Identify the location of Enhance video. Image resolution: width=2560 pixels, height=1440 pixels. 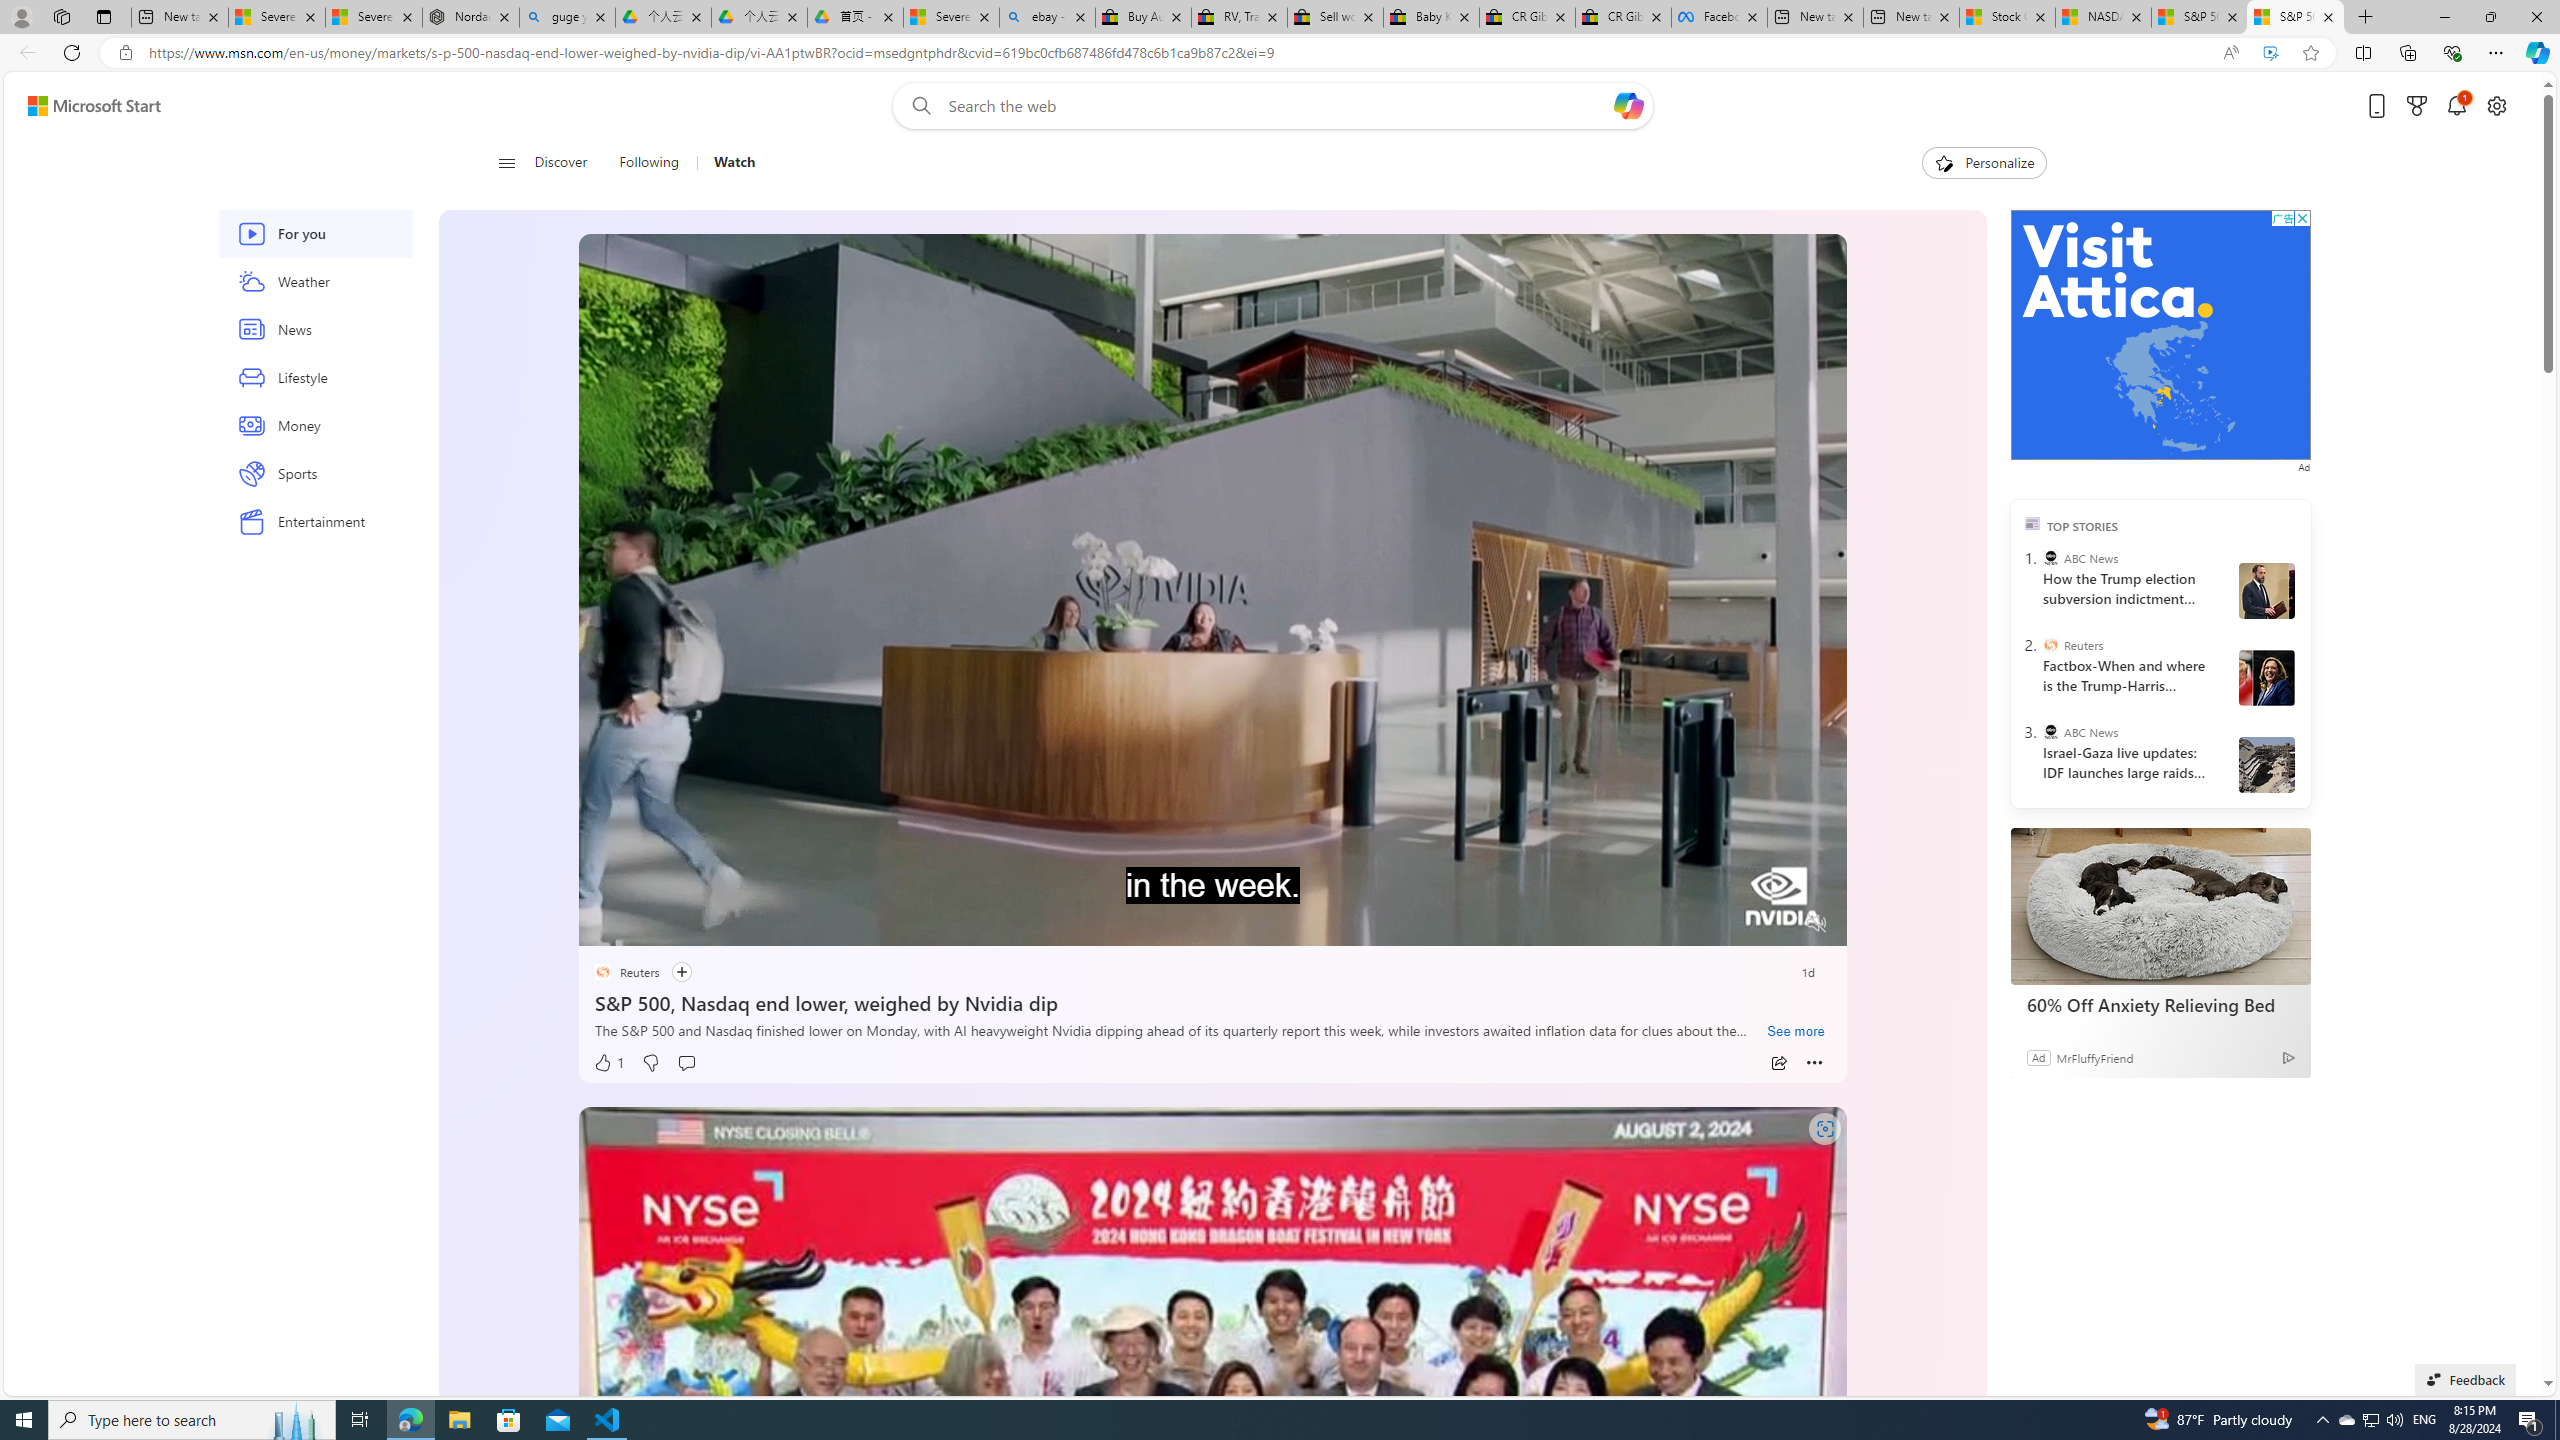
(2270, 53).